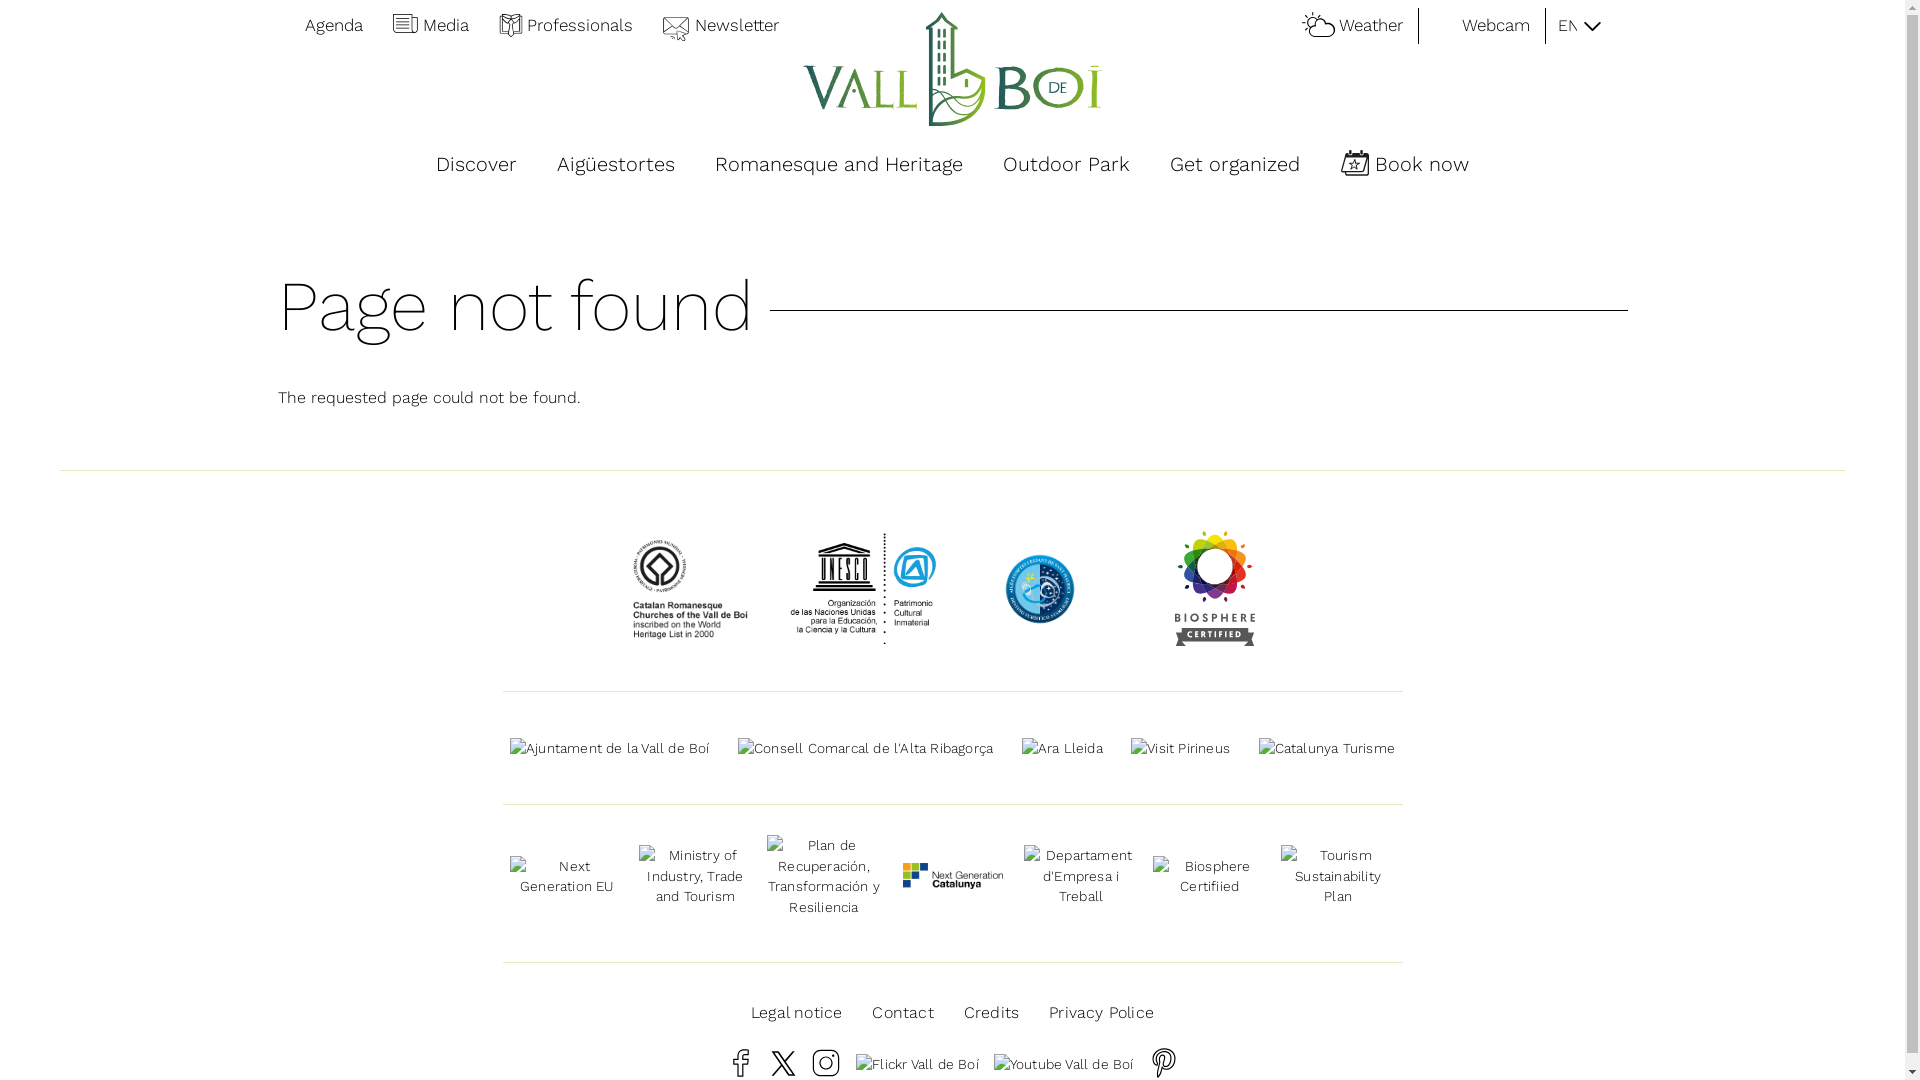 This screenshot has width=1920, height=1080. I want to click on Pinterest, so click(1164, 1063).